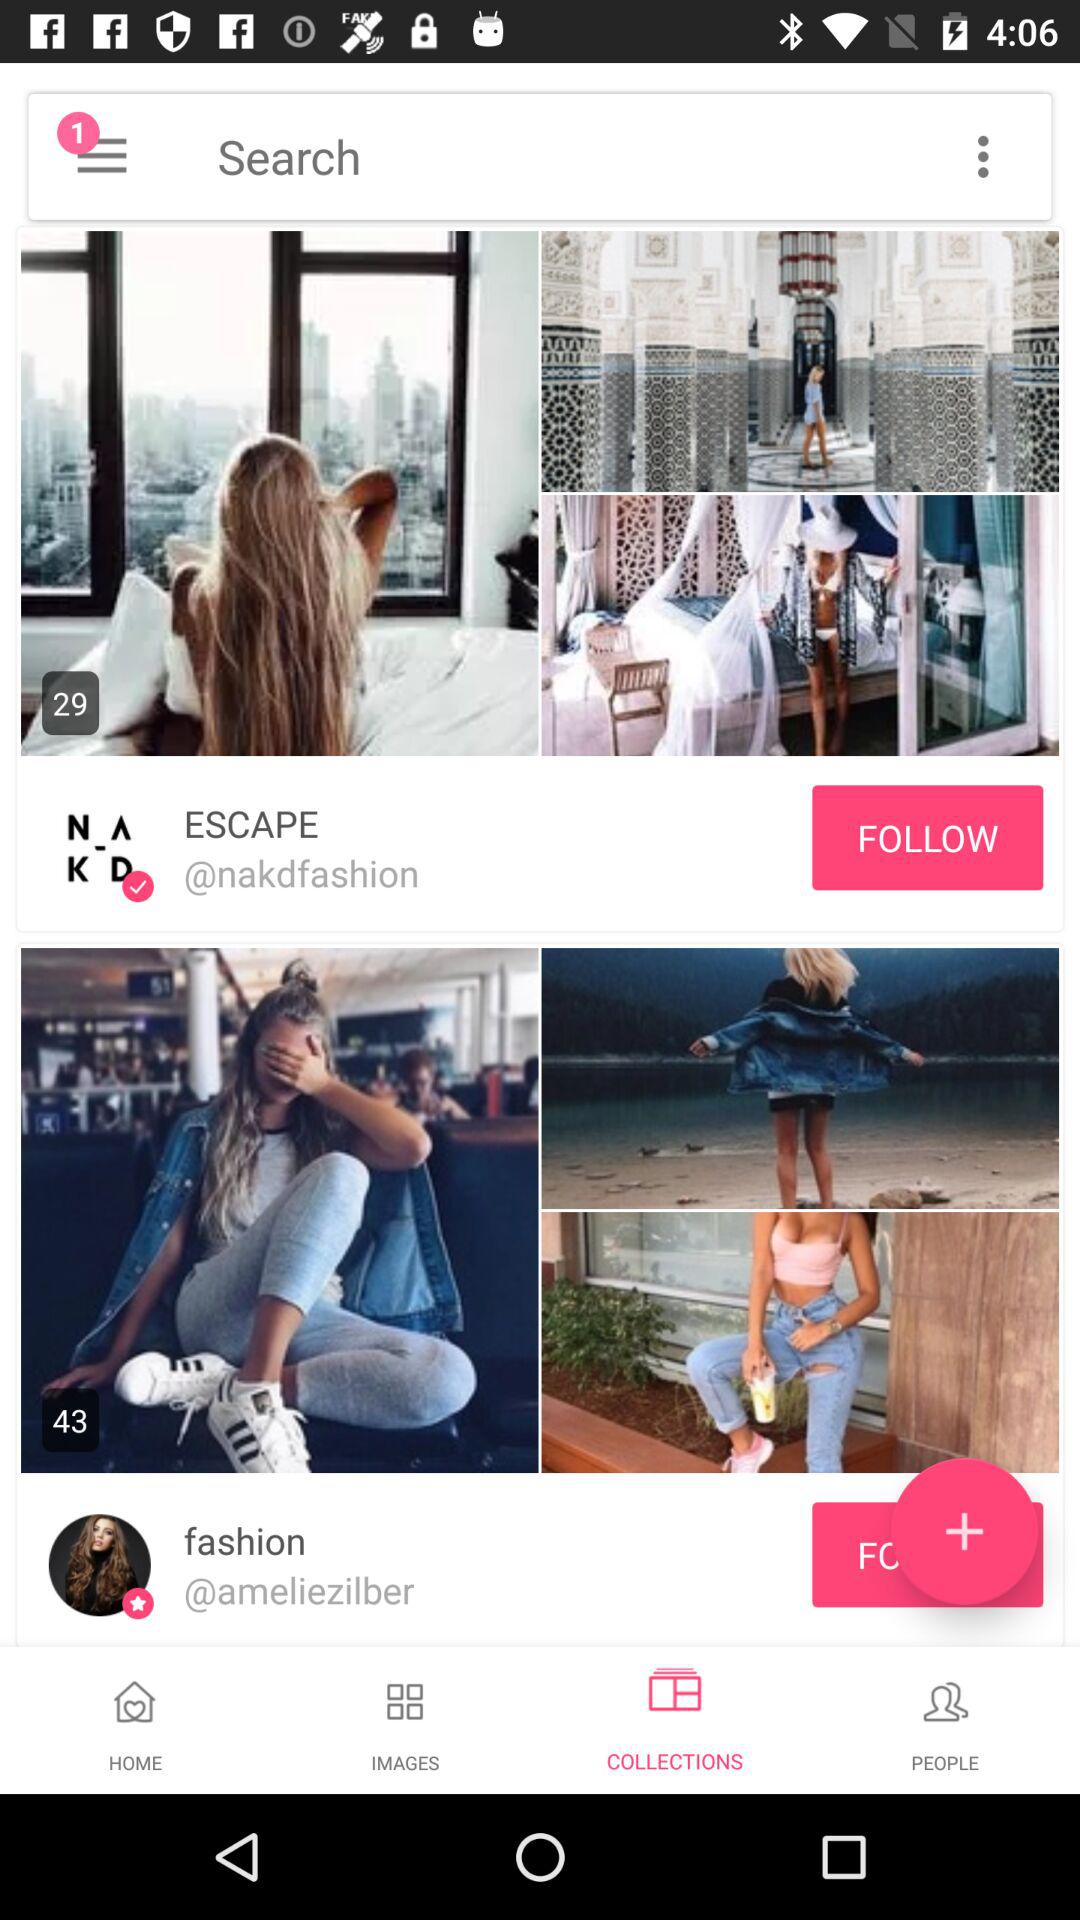  Describe the element at coordinates (983, 156) in the screenshot. I see `more options menu` at that location.